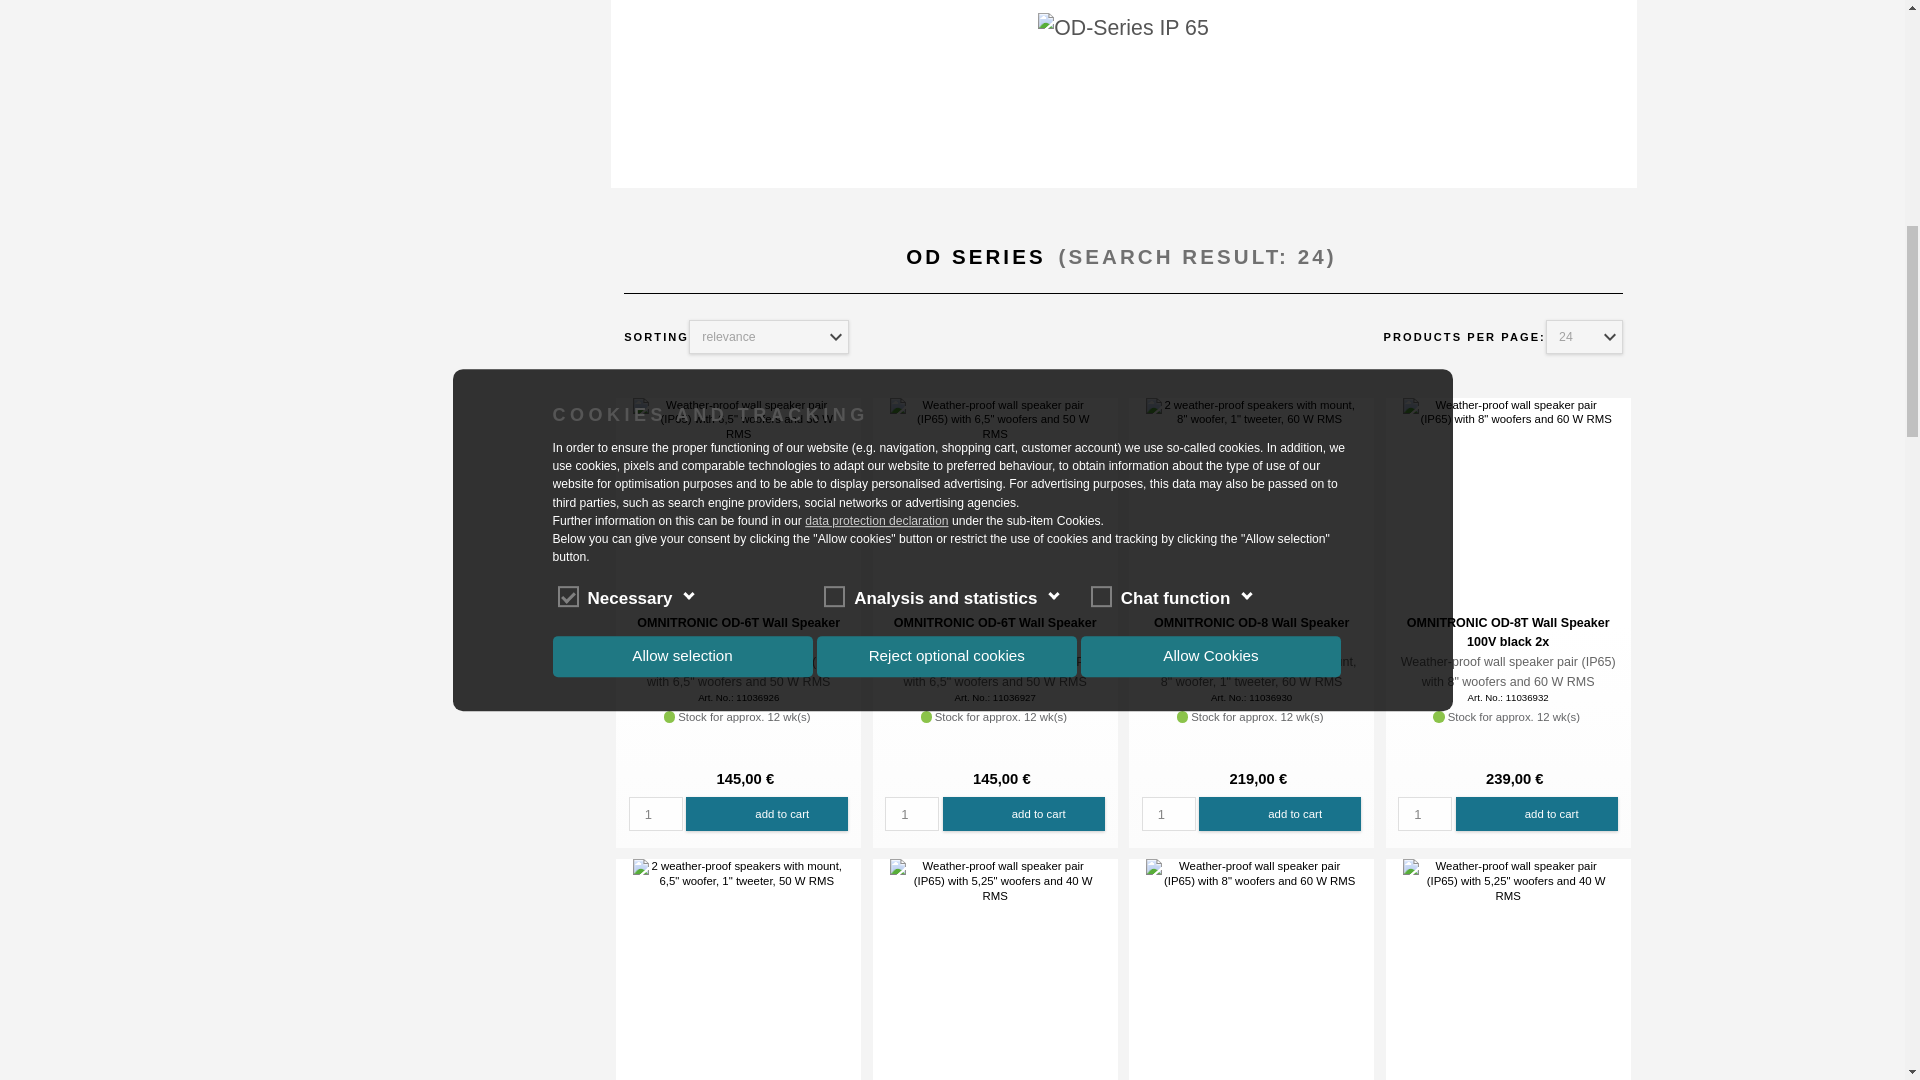 The image size is (1920, 1080). Describe the element at coordinates (1508, 412) in the screenshot. I see `OMNITRONIC OD-8T Wall Speaker 100V black 2x` at that location.